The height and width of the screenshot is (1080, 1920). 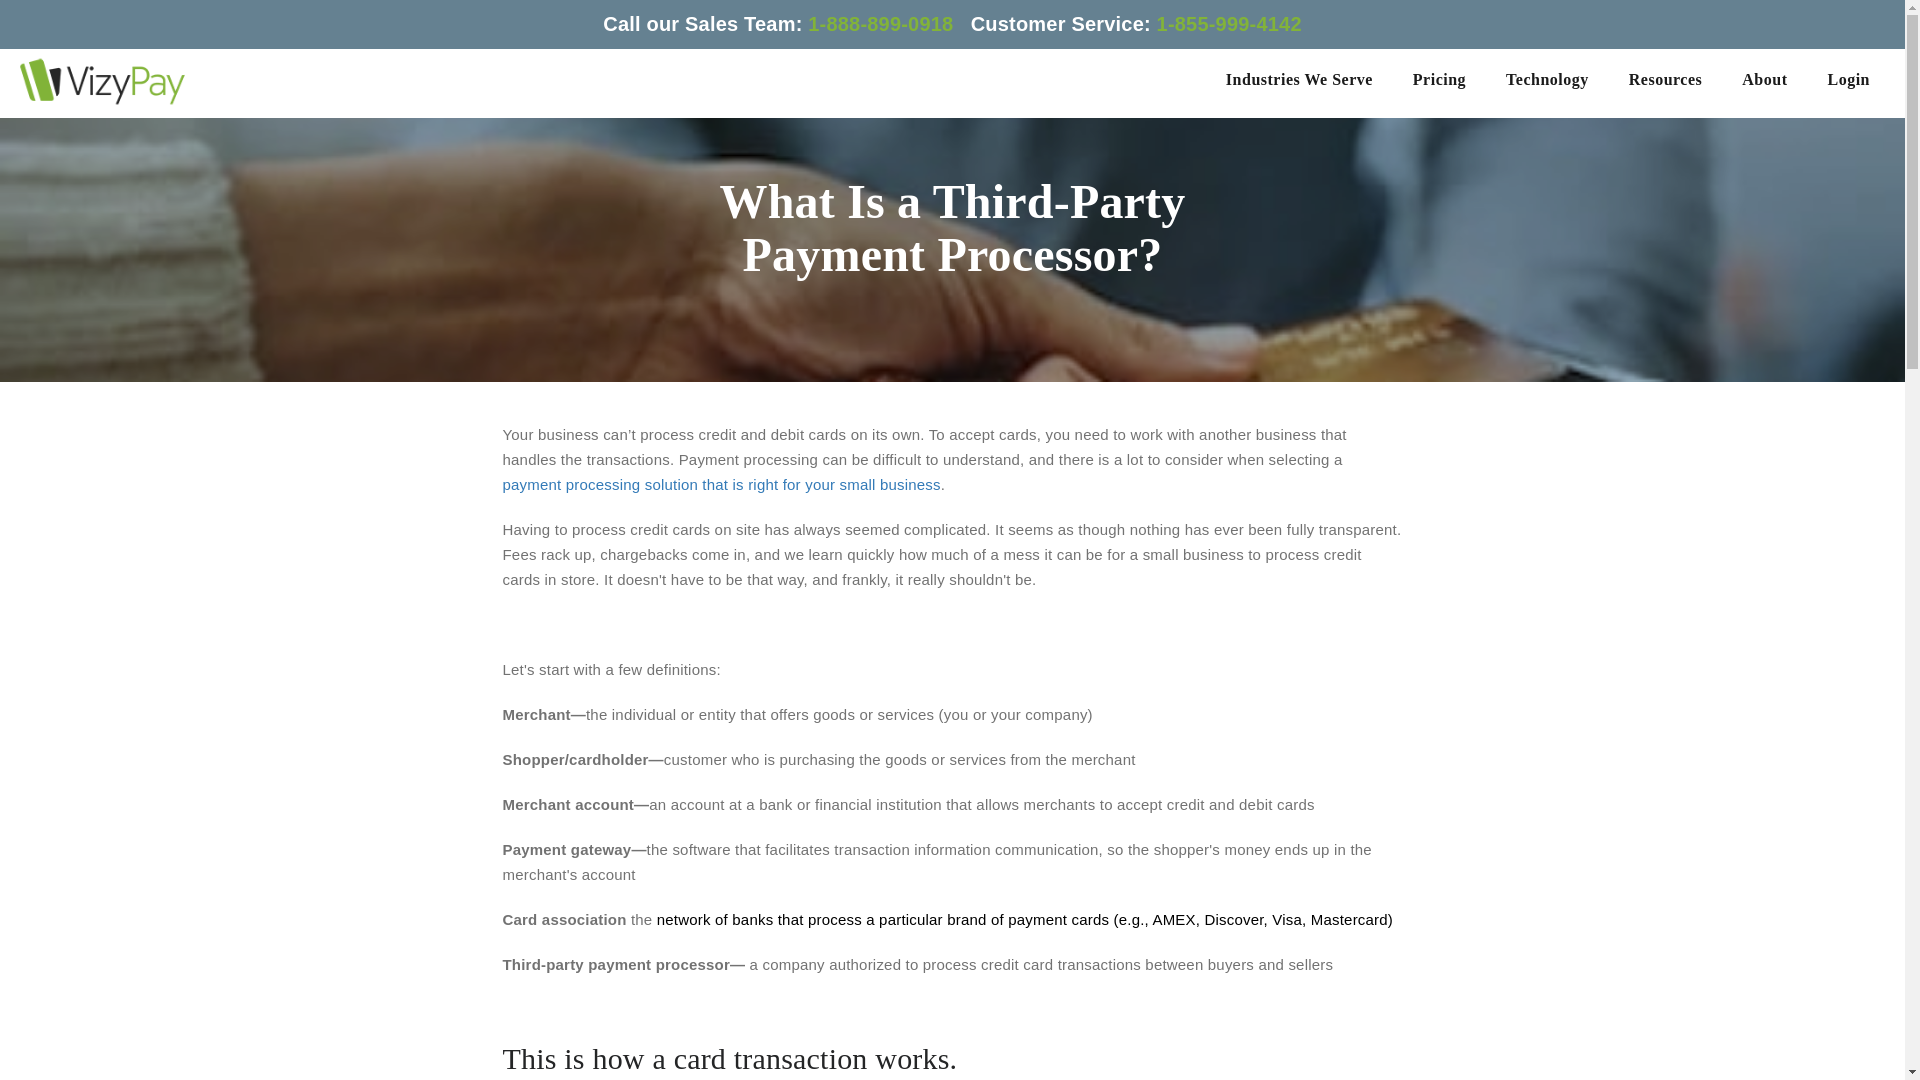 What do you see at coordinates (888, 23) in the screenshot?
I see `1-888-899-0918  ` at bounding box center [888, 23].